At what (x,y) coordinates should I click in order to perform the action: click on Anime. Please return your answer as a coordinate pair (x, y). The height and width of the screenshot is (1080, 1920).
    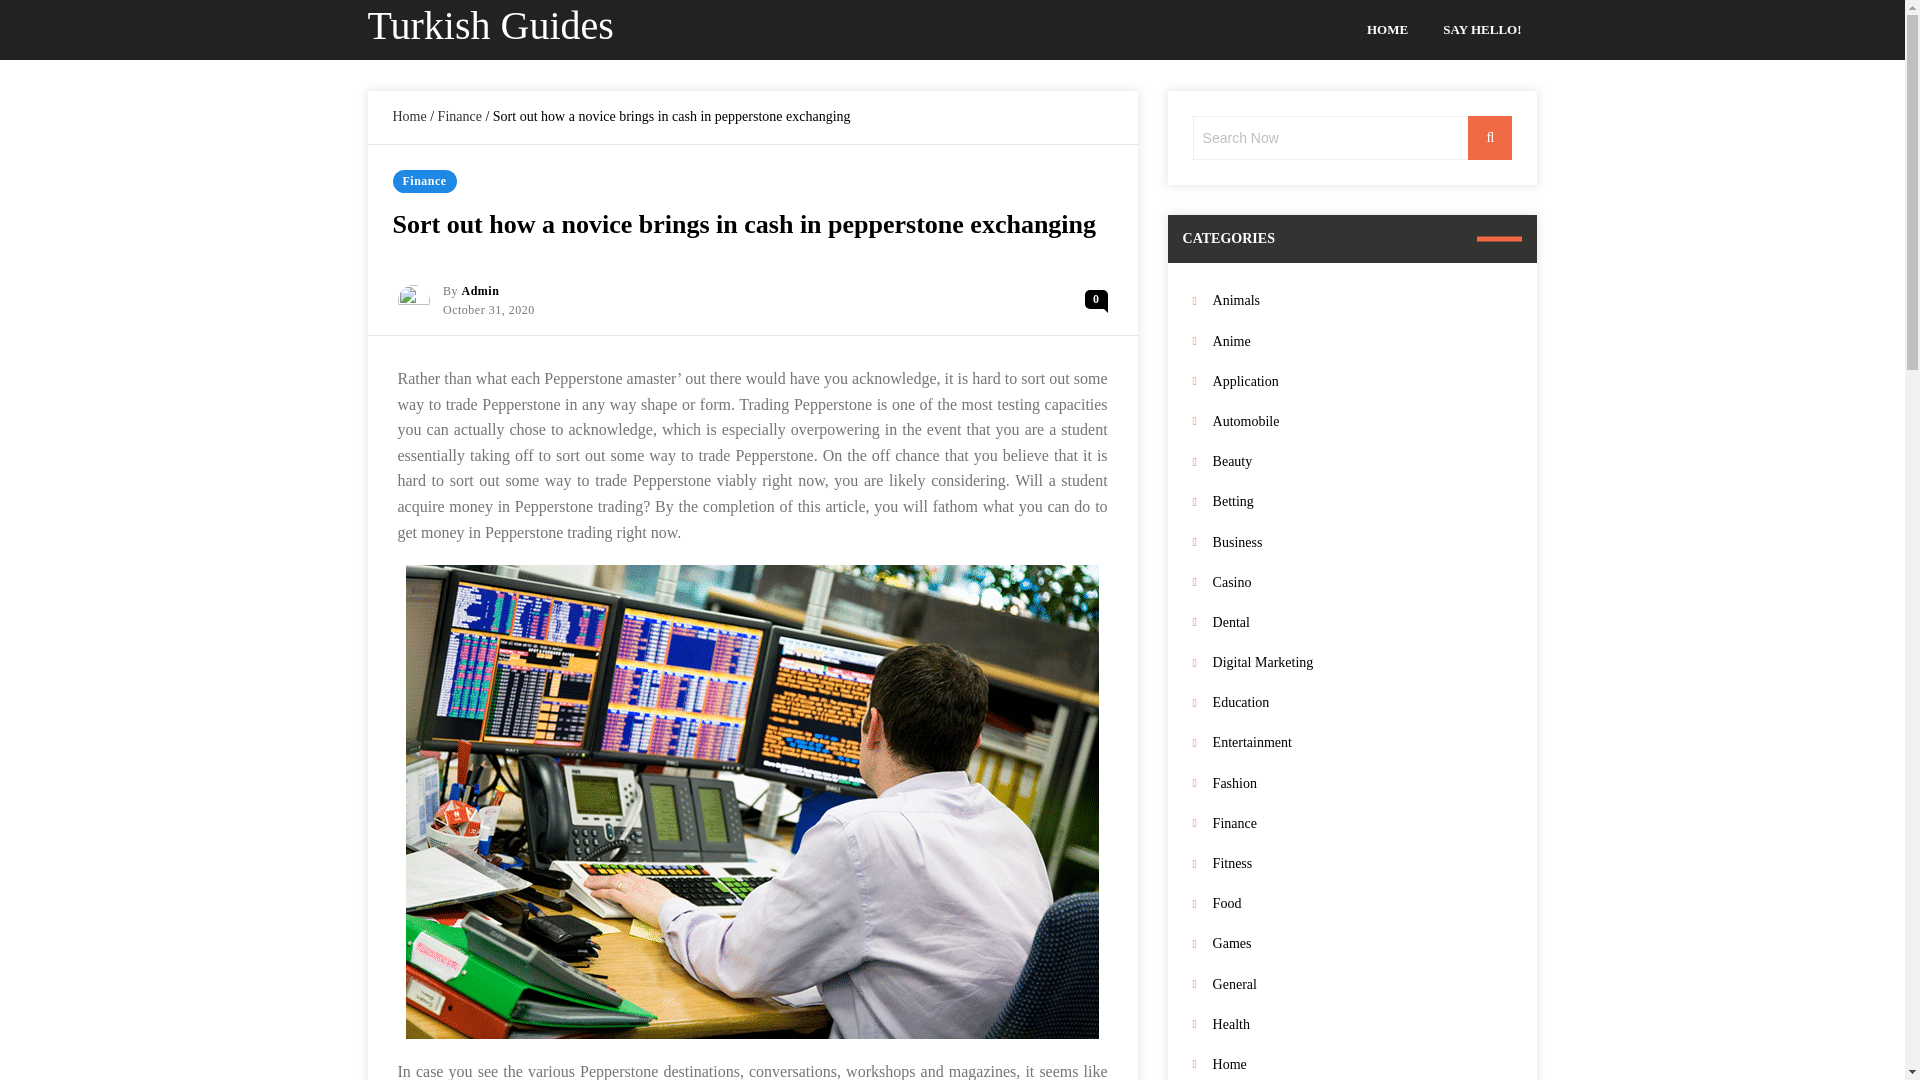
    Looking at the image, I should click on (1362, 342).